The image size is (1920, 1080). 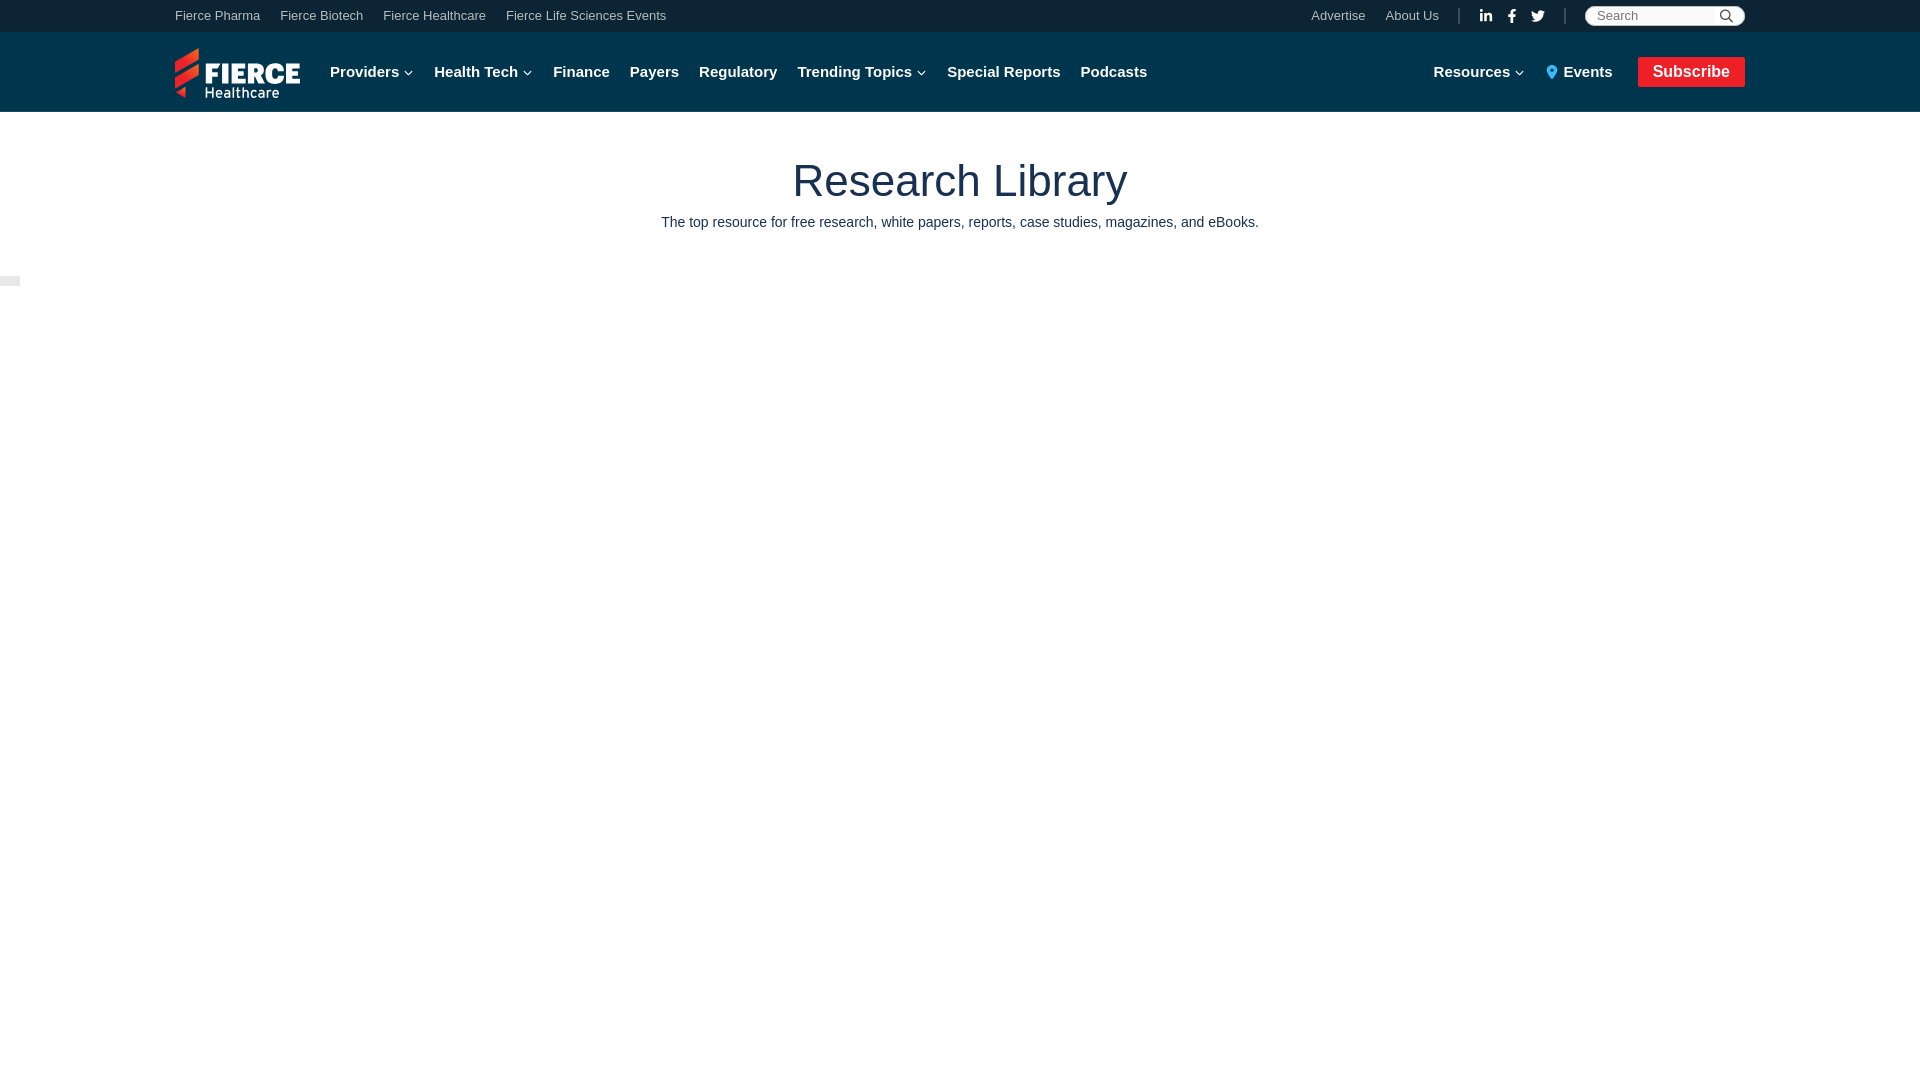 What do you see at coordinates (654, 72) in the screenshot?
I see `Payers` at bounding box center [654, 72].